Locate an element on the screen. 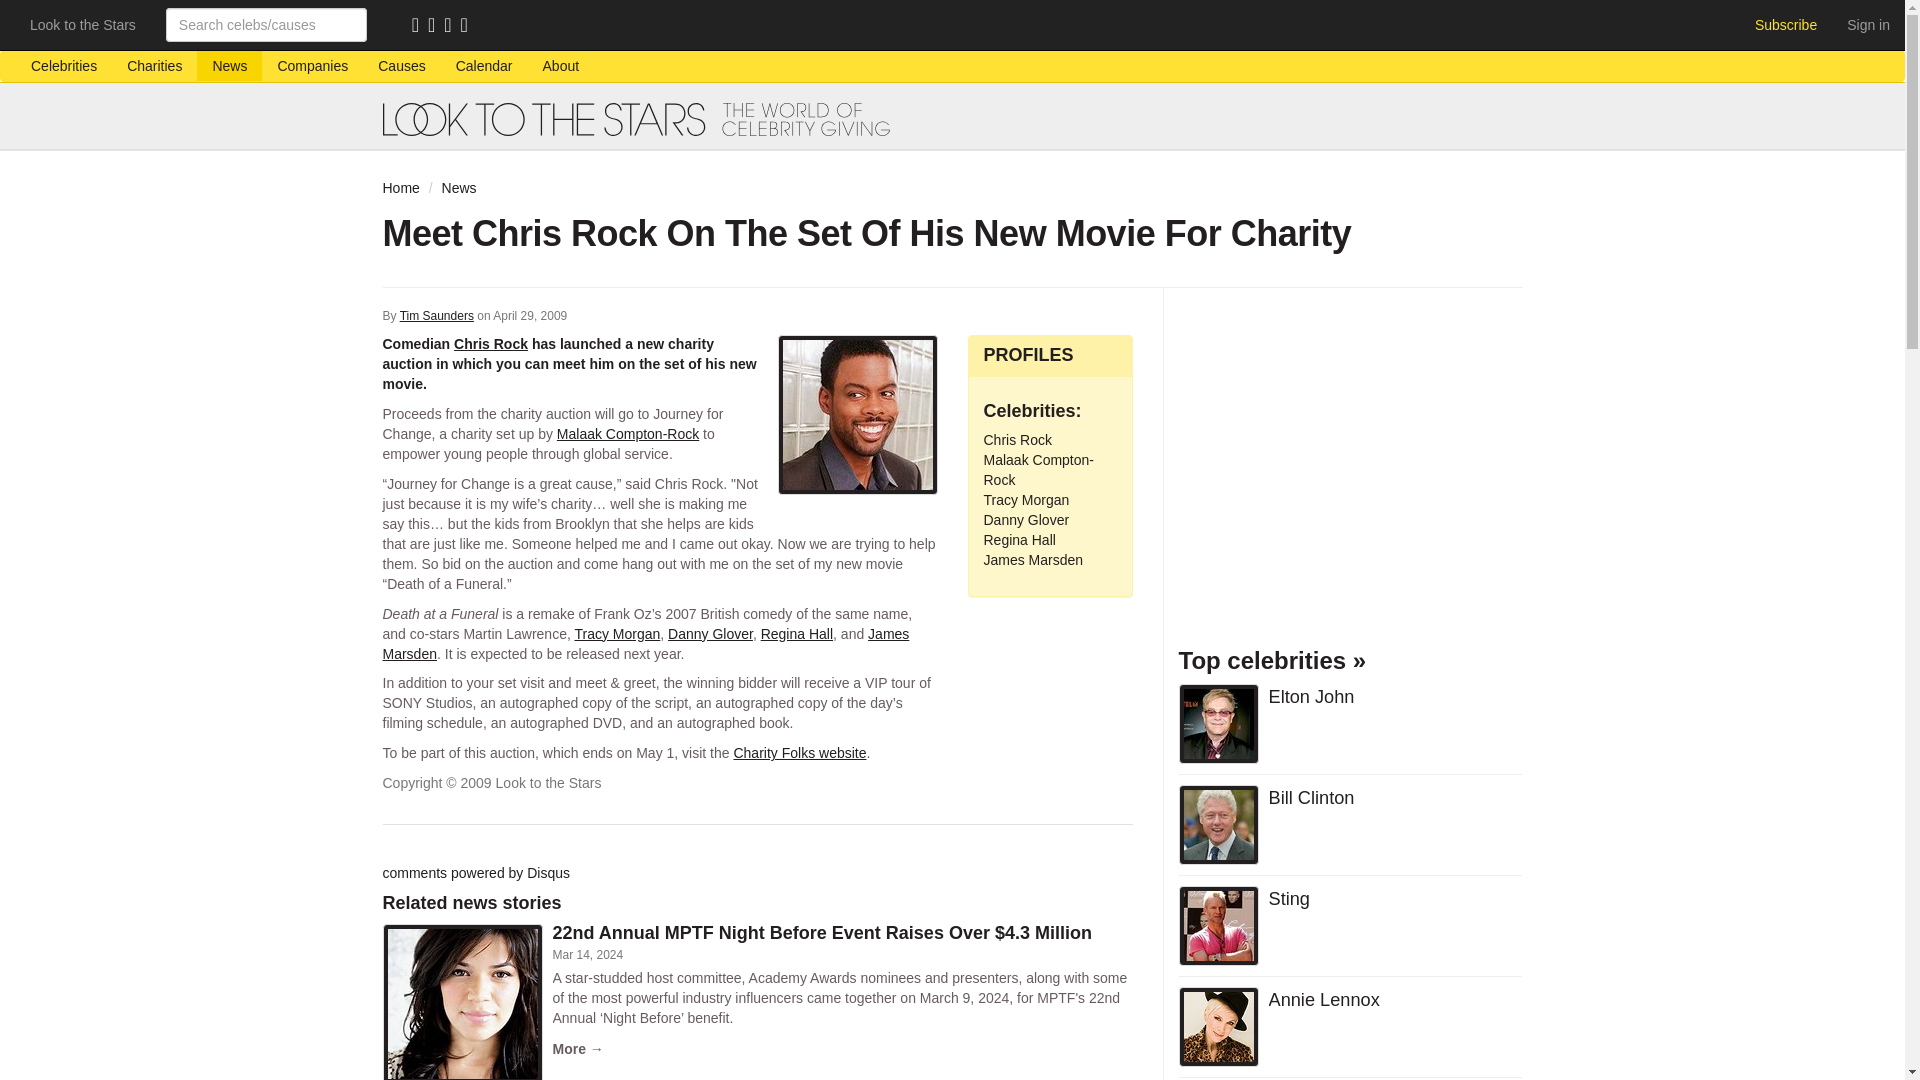 This screenshot has width=1920, height=1080. Tracy Morgan is located at coordinates (617, 634).